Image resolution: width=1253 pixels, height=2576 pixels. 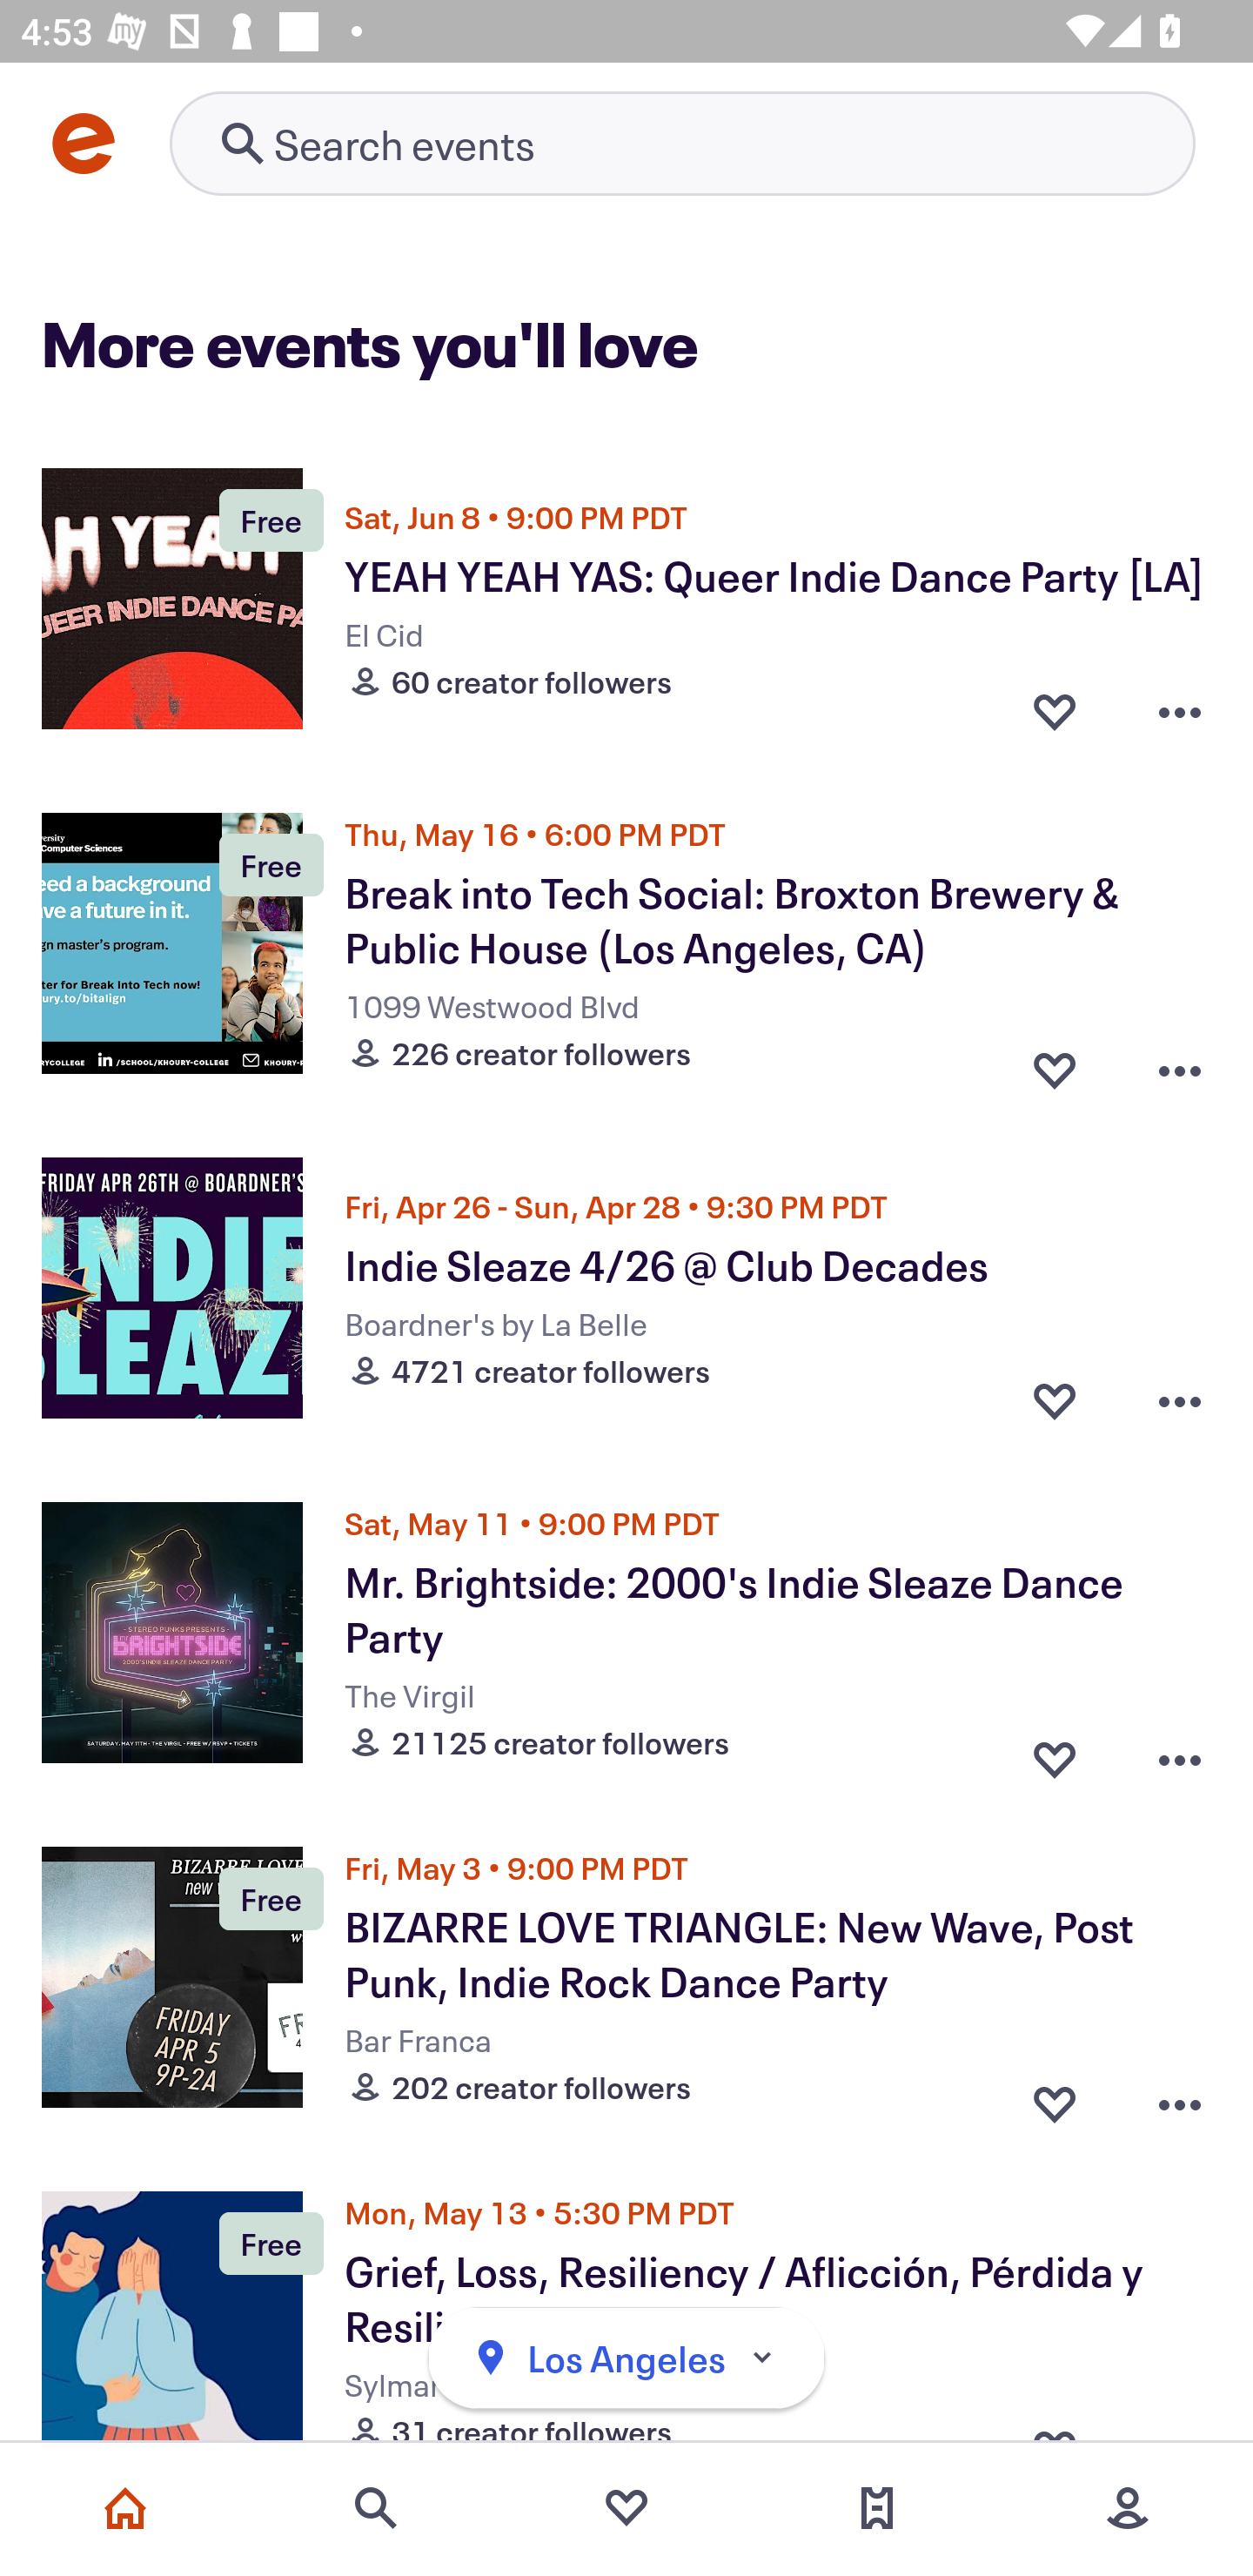 I want to click on Los Angeles, so click(x=626, y=2358).